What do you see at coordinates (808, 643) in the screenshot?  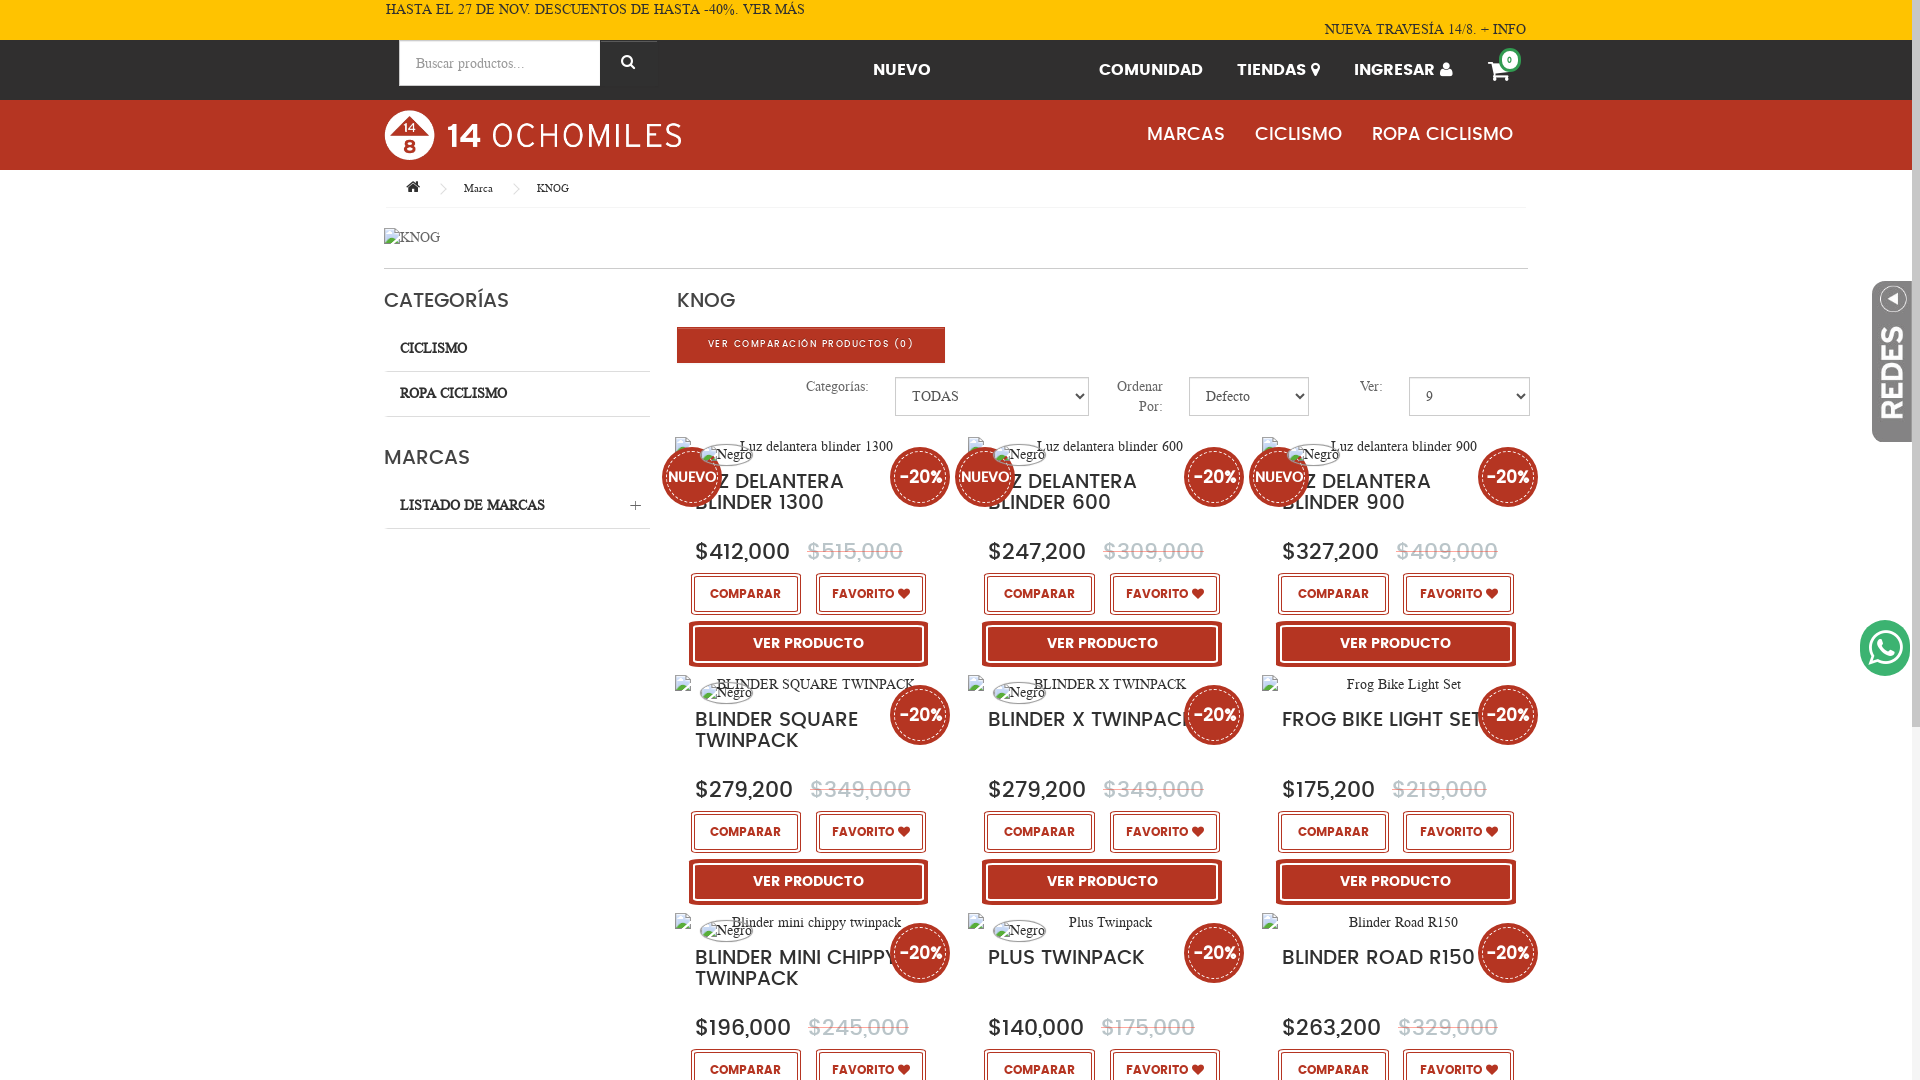 I see `VER PRODUCTO` at bounding box center [808, 643].